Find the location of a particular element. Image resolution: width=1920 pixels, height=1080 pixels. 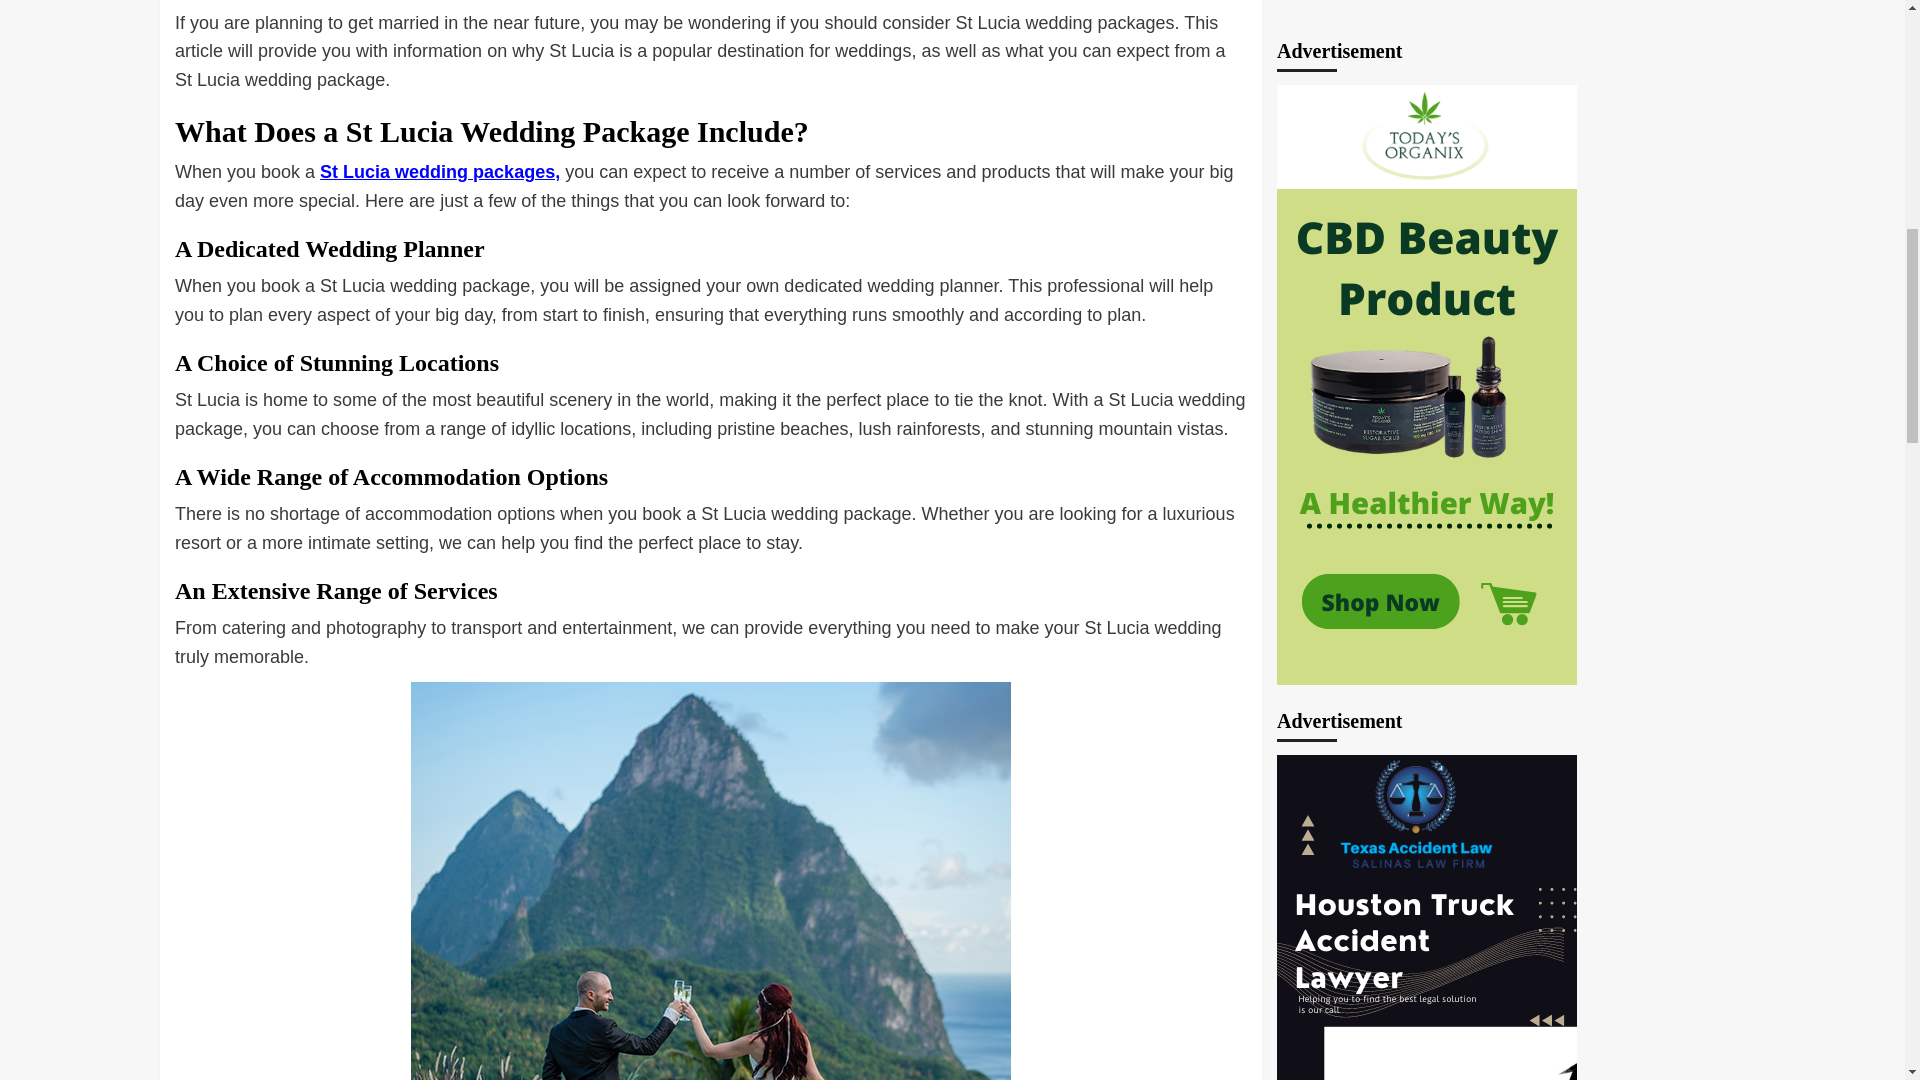

GENERAL is located at coordinates (1403, 973).